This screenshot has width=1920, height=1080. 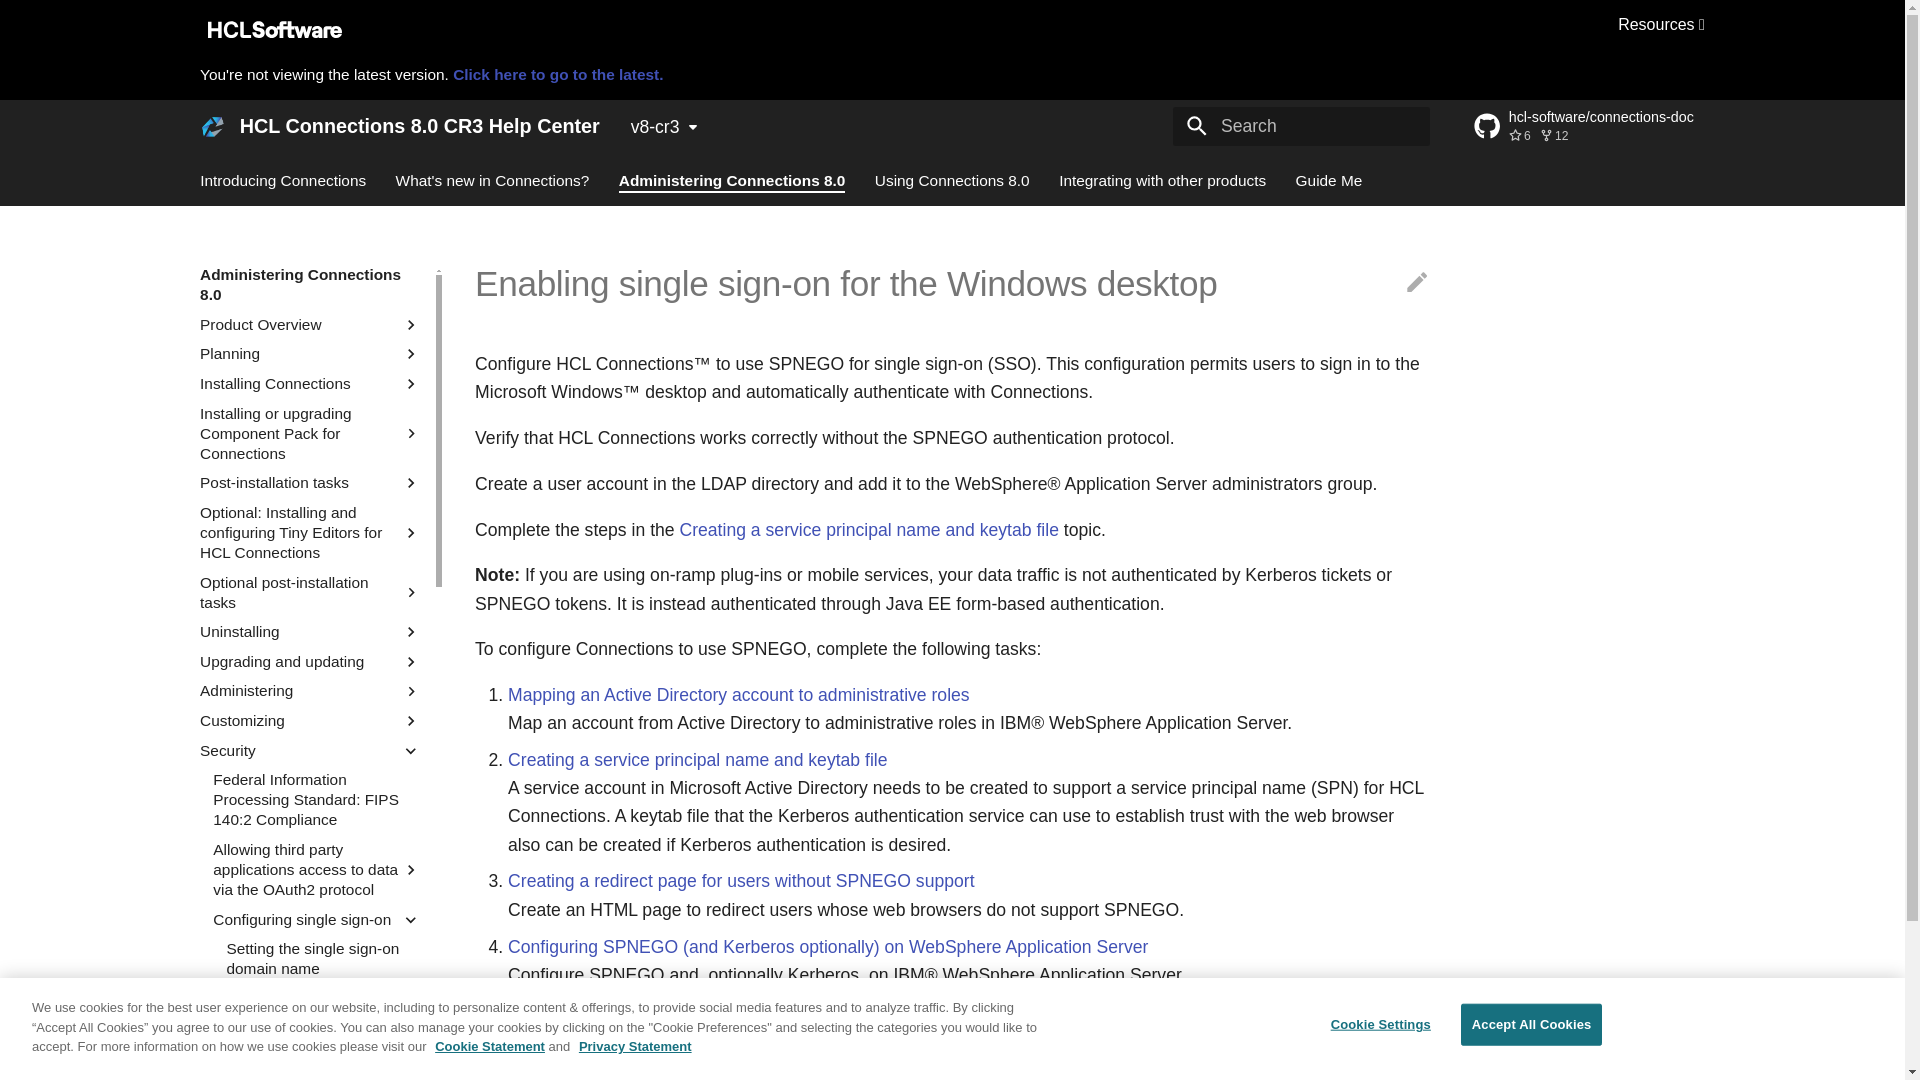 I want to click on HCL Connections 8.0 CR3 Help Center, so click(x=212, y=125).